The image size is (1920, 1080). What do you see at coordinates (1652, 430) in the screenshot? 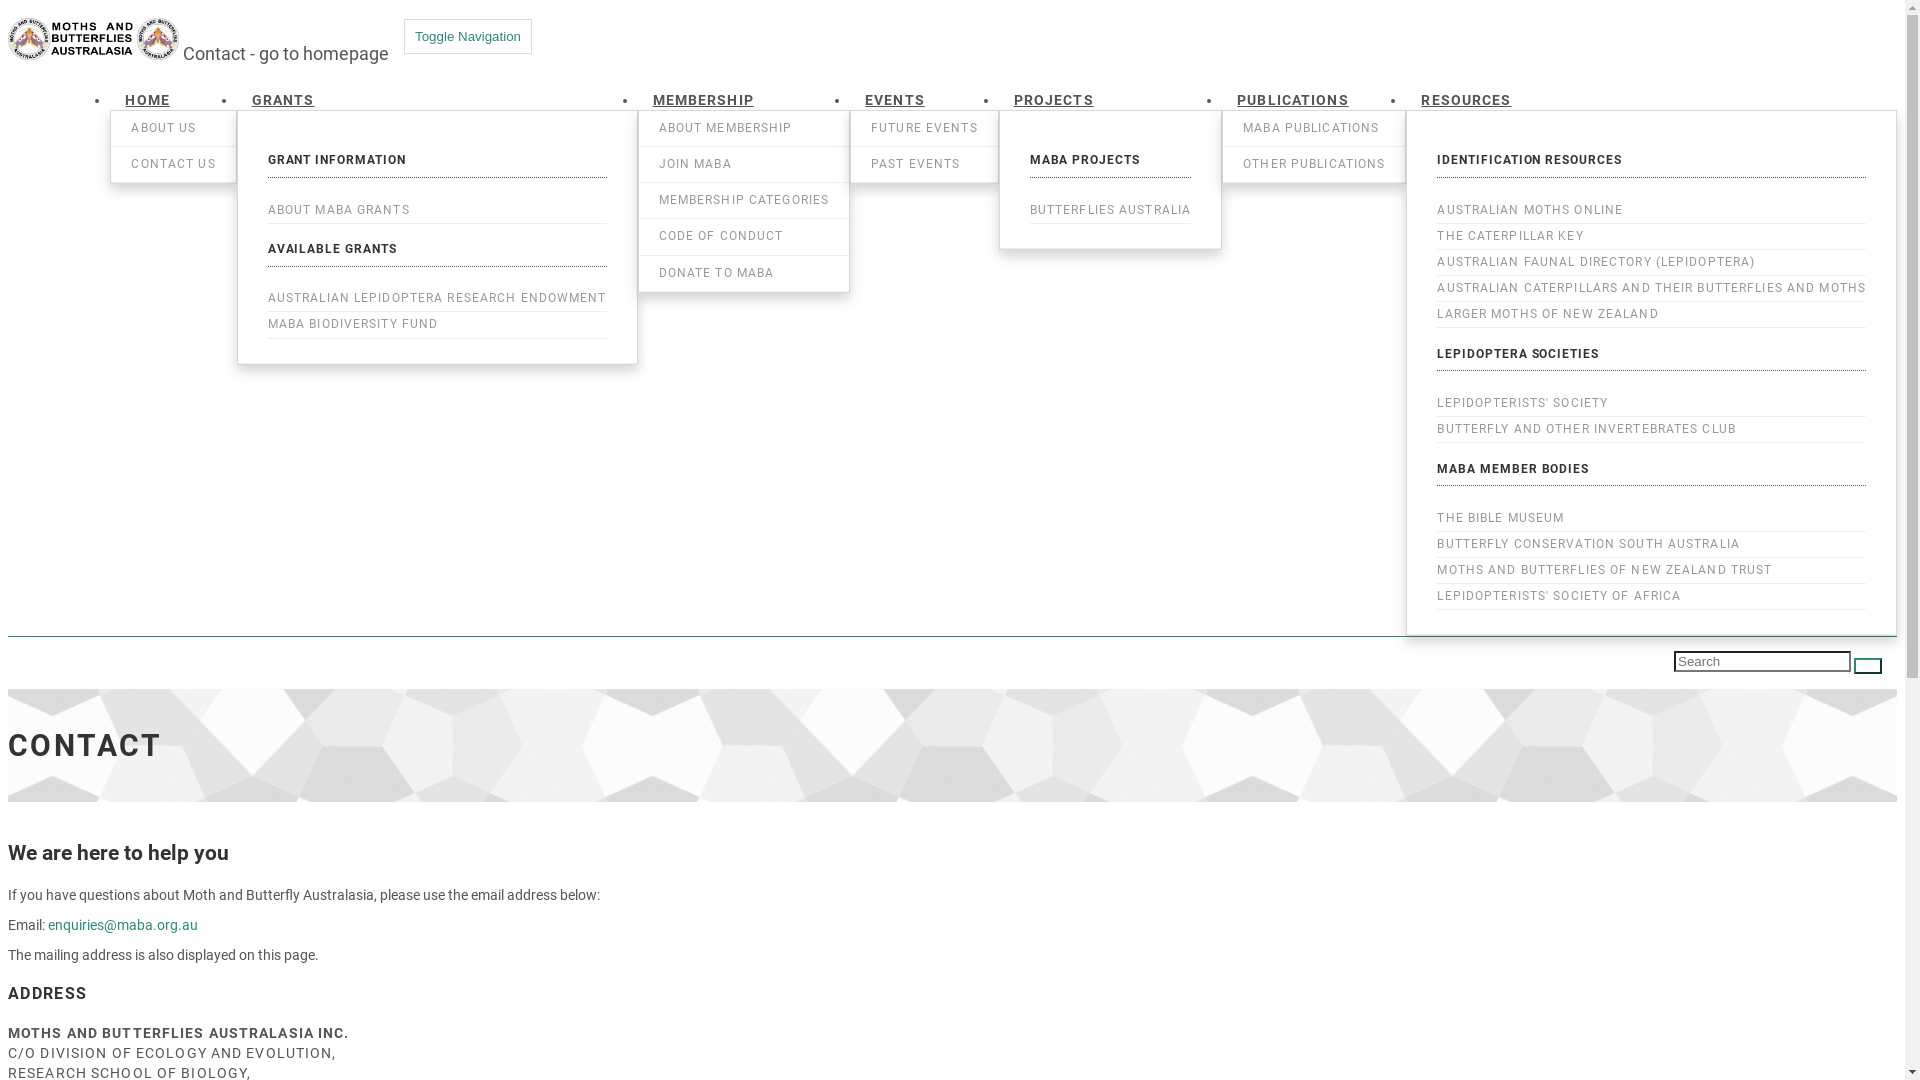
I see `BUTTERFLY AND OTHER INVERTEBRATES CLUB` at bounding box center [1652, 430].